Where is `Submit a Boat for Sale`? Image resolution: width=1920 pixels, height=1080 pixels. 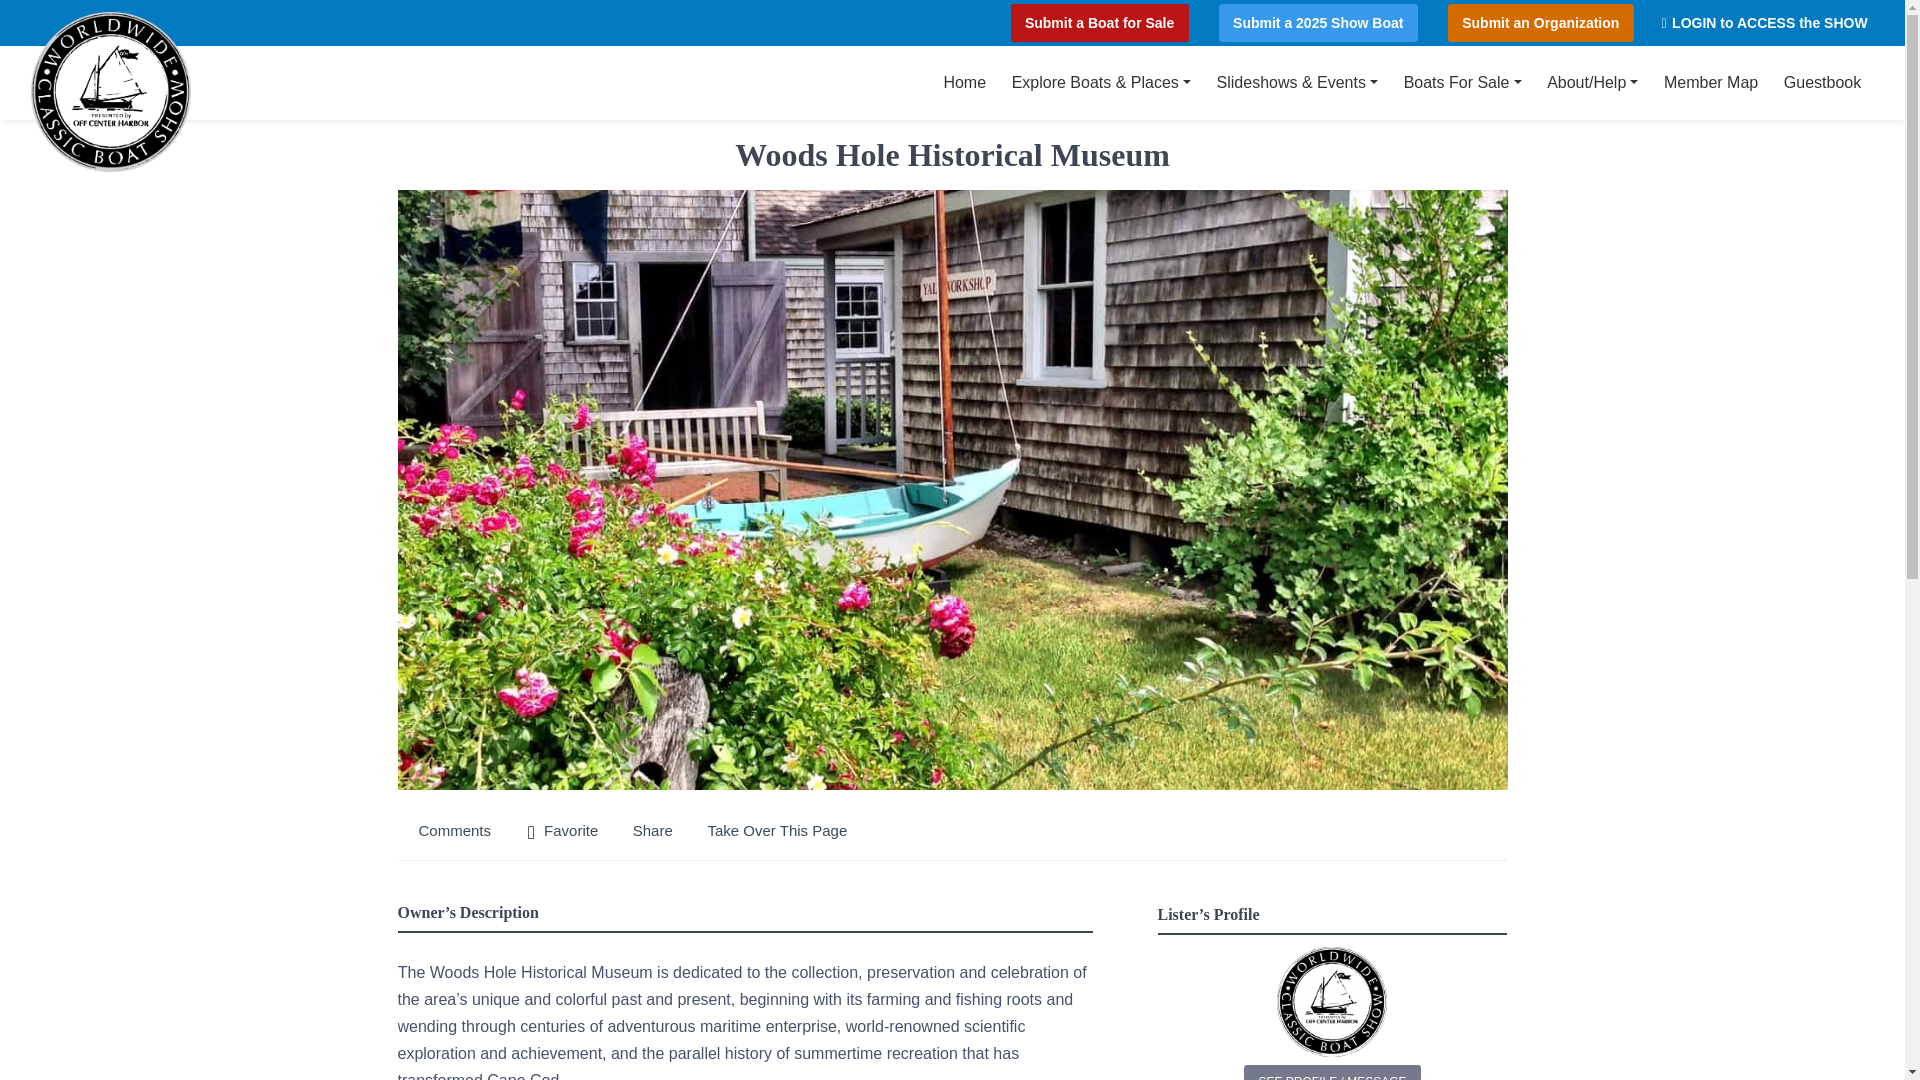 Submit a Boat for Sale is located at coordinates (1102, 23).